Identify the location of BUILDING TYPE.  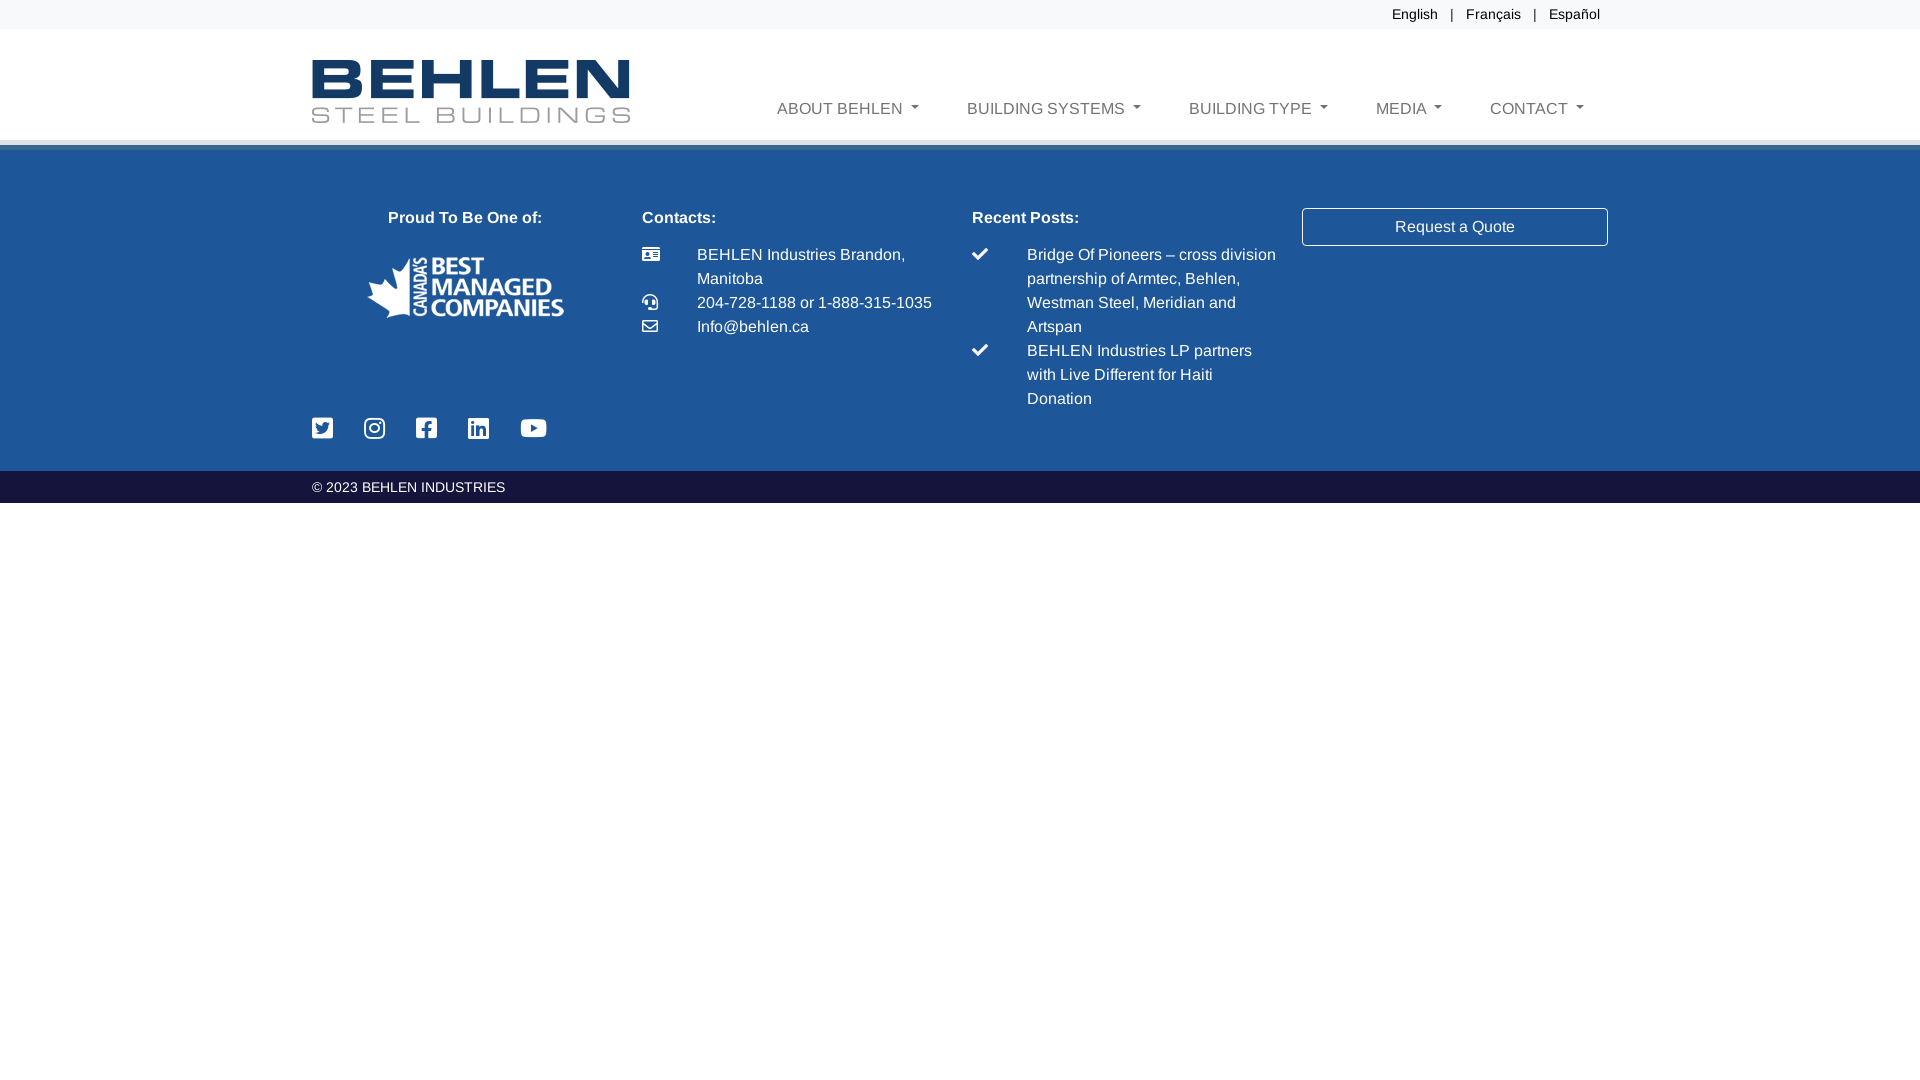
(1258, 108).